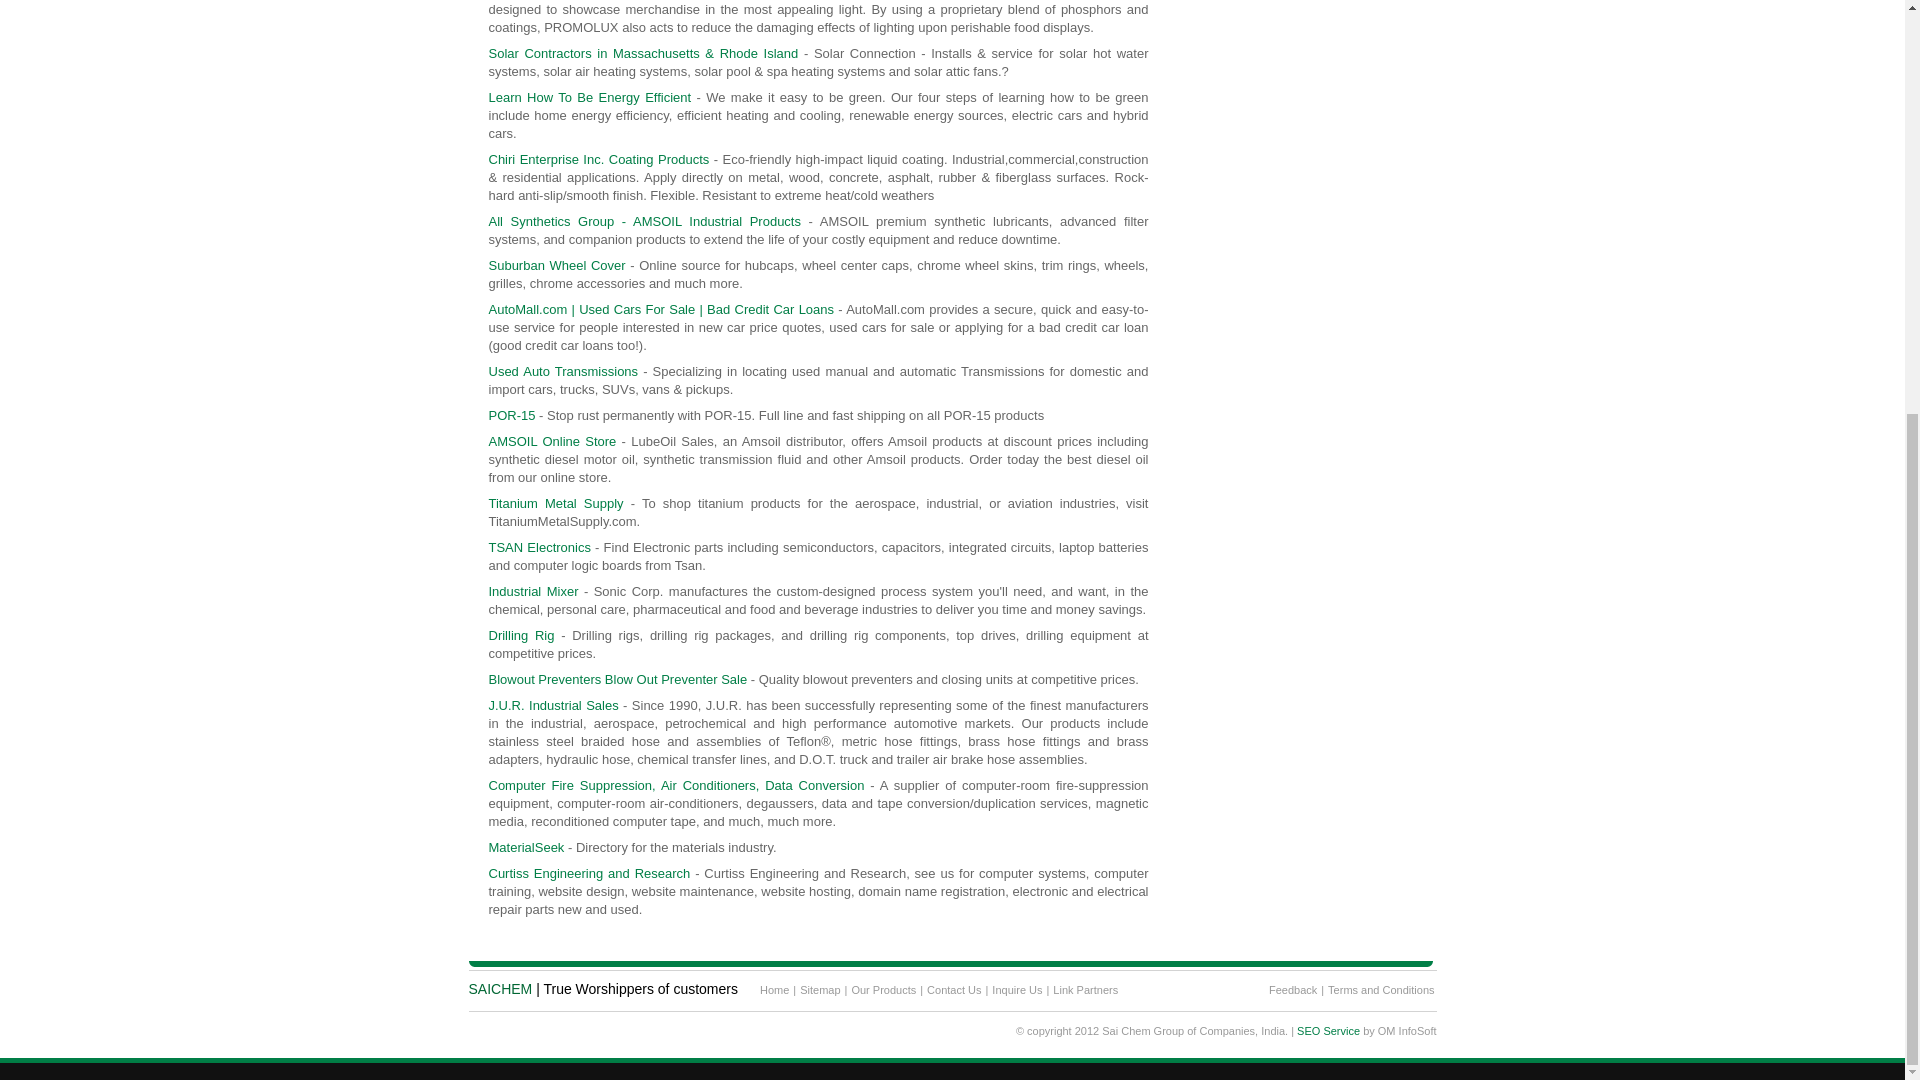  Describe the element at coordinates (552, 442) in the screenshot. I see `AMSOIL Online Store` at that location.